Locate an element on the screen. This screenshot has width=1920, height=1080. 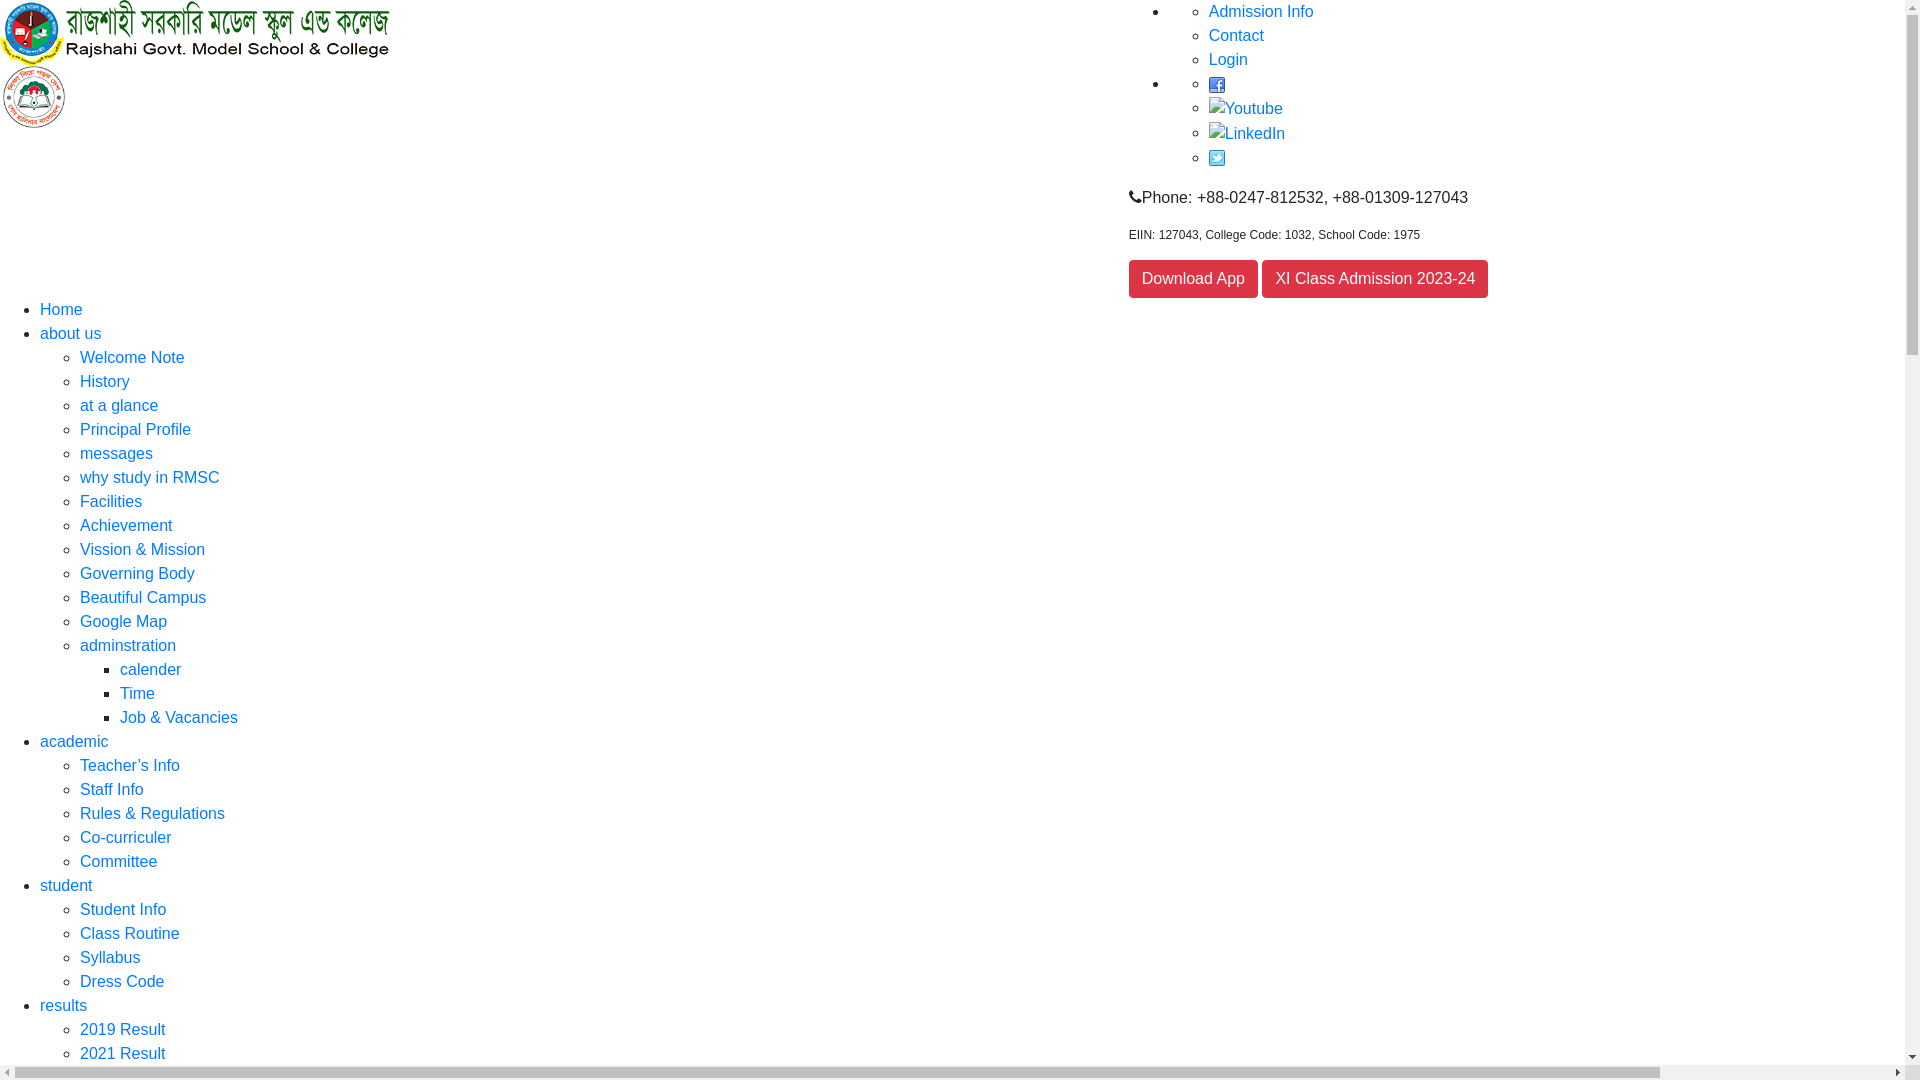
Time is located at coordinates (138, 694).